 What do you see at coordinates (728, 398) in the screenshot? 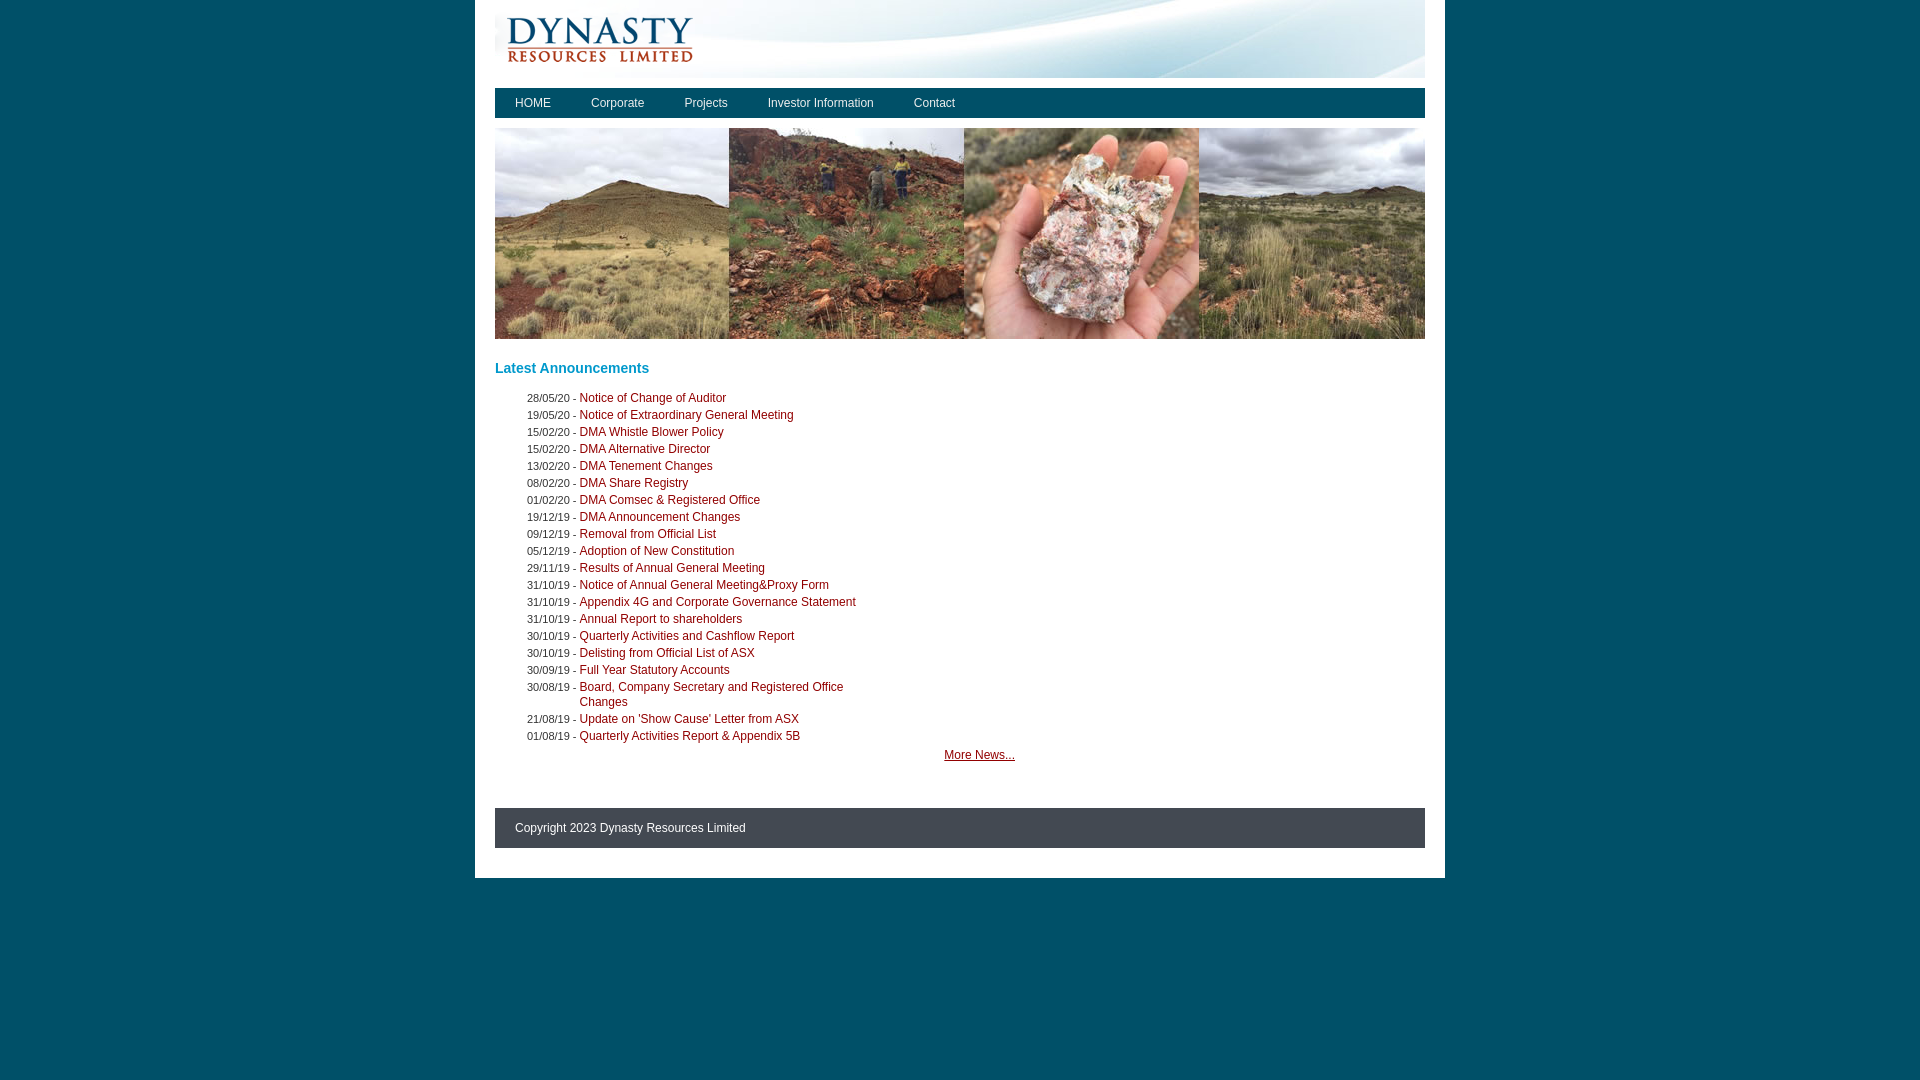
I see `Notice of Change of Auditor` at bounding box center [728, 398].